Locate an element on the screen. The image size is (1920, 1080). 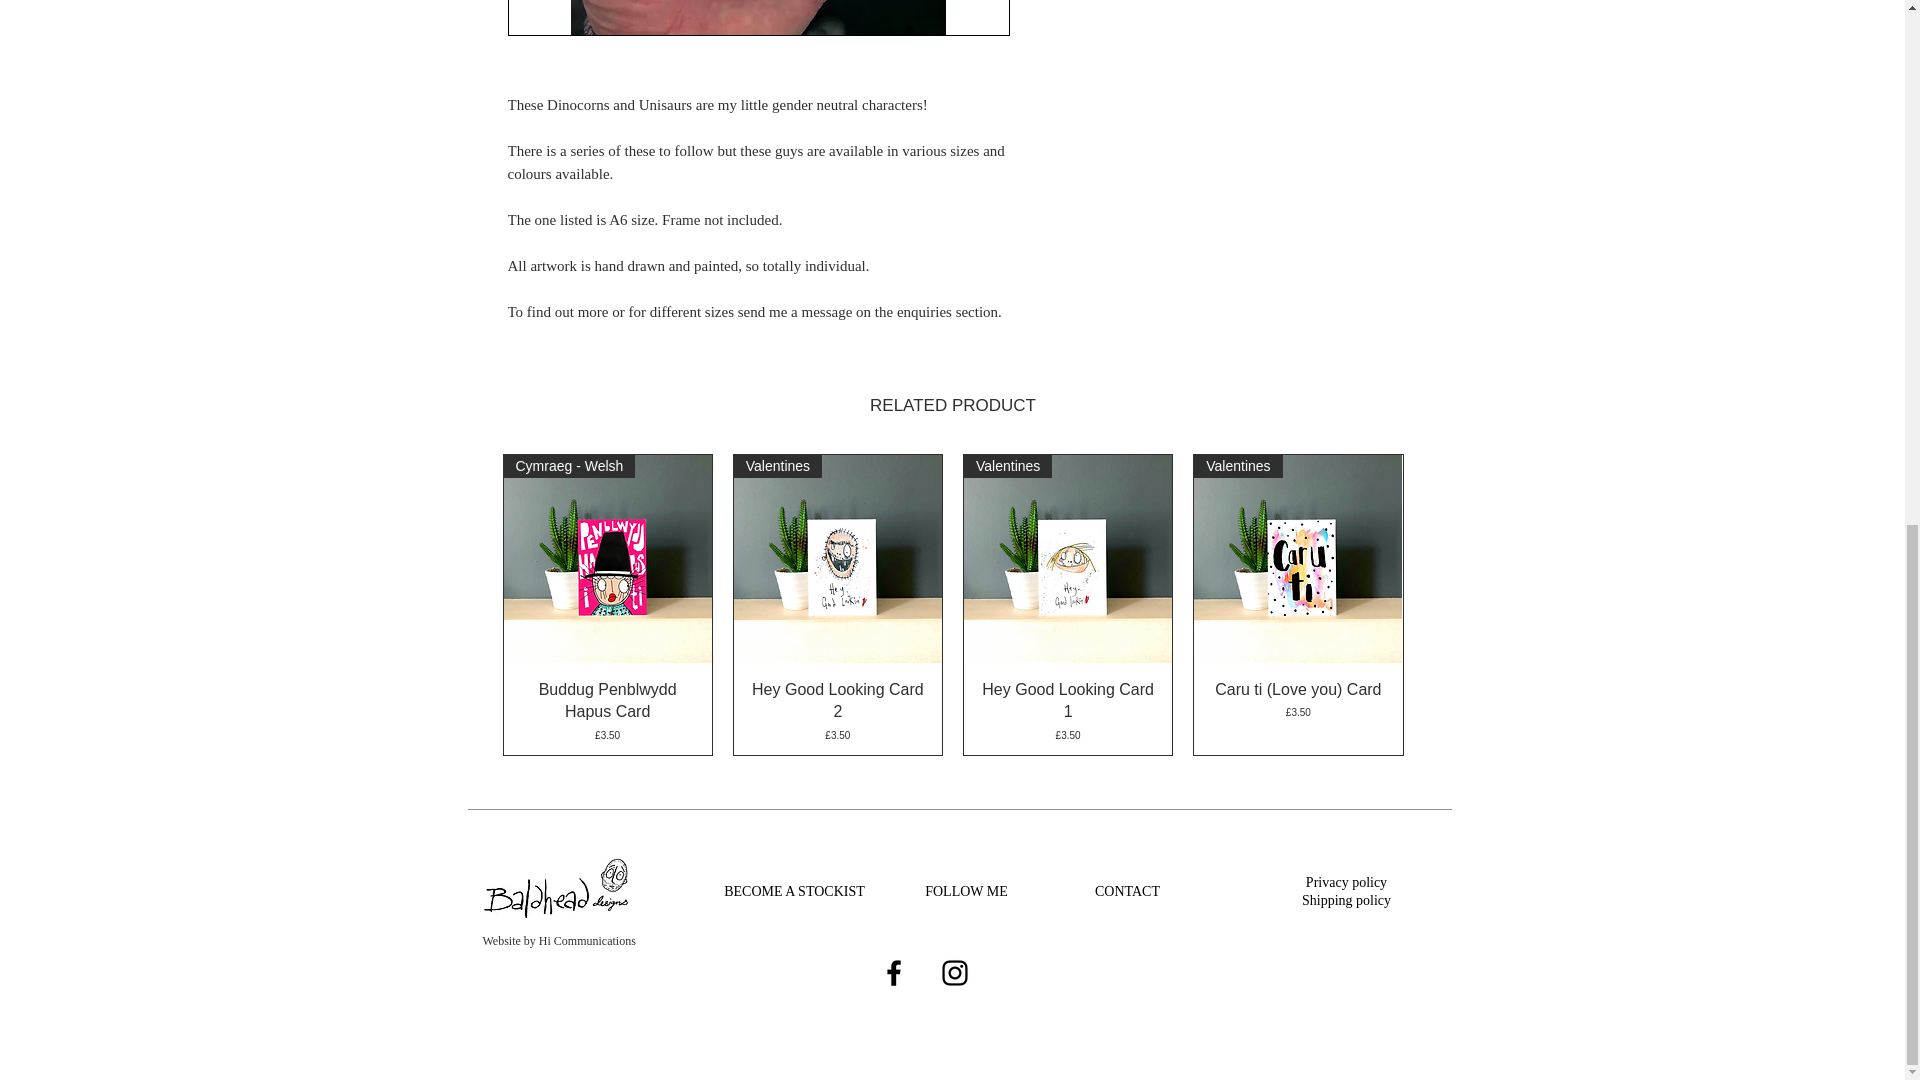
Valentines is located at coordinates (1067, 558).